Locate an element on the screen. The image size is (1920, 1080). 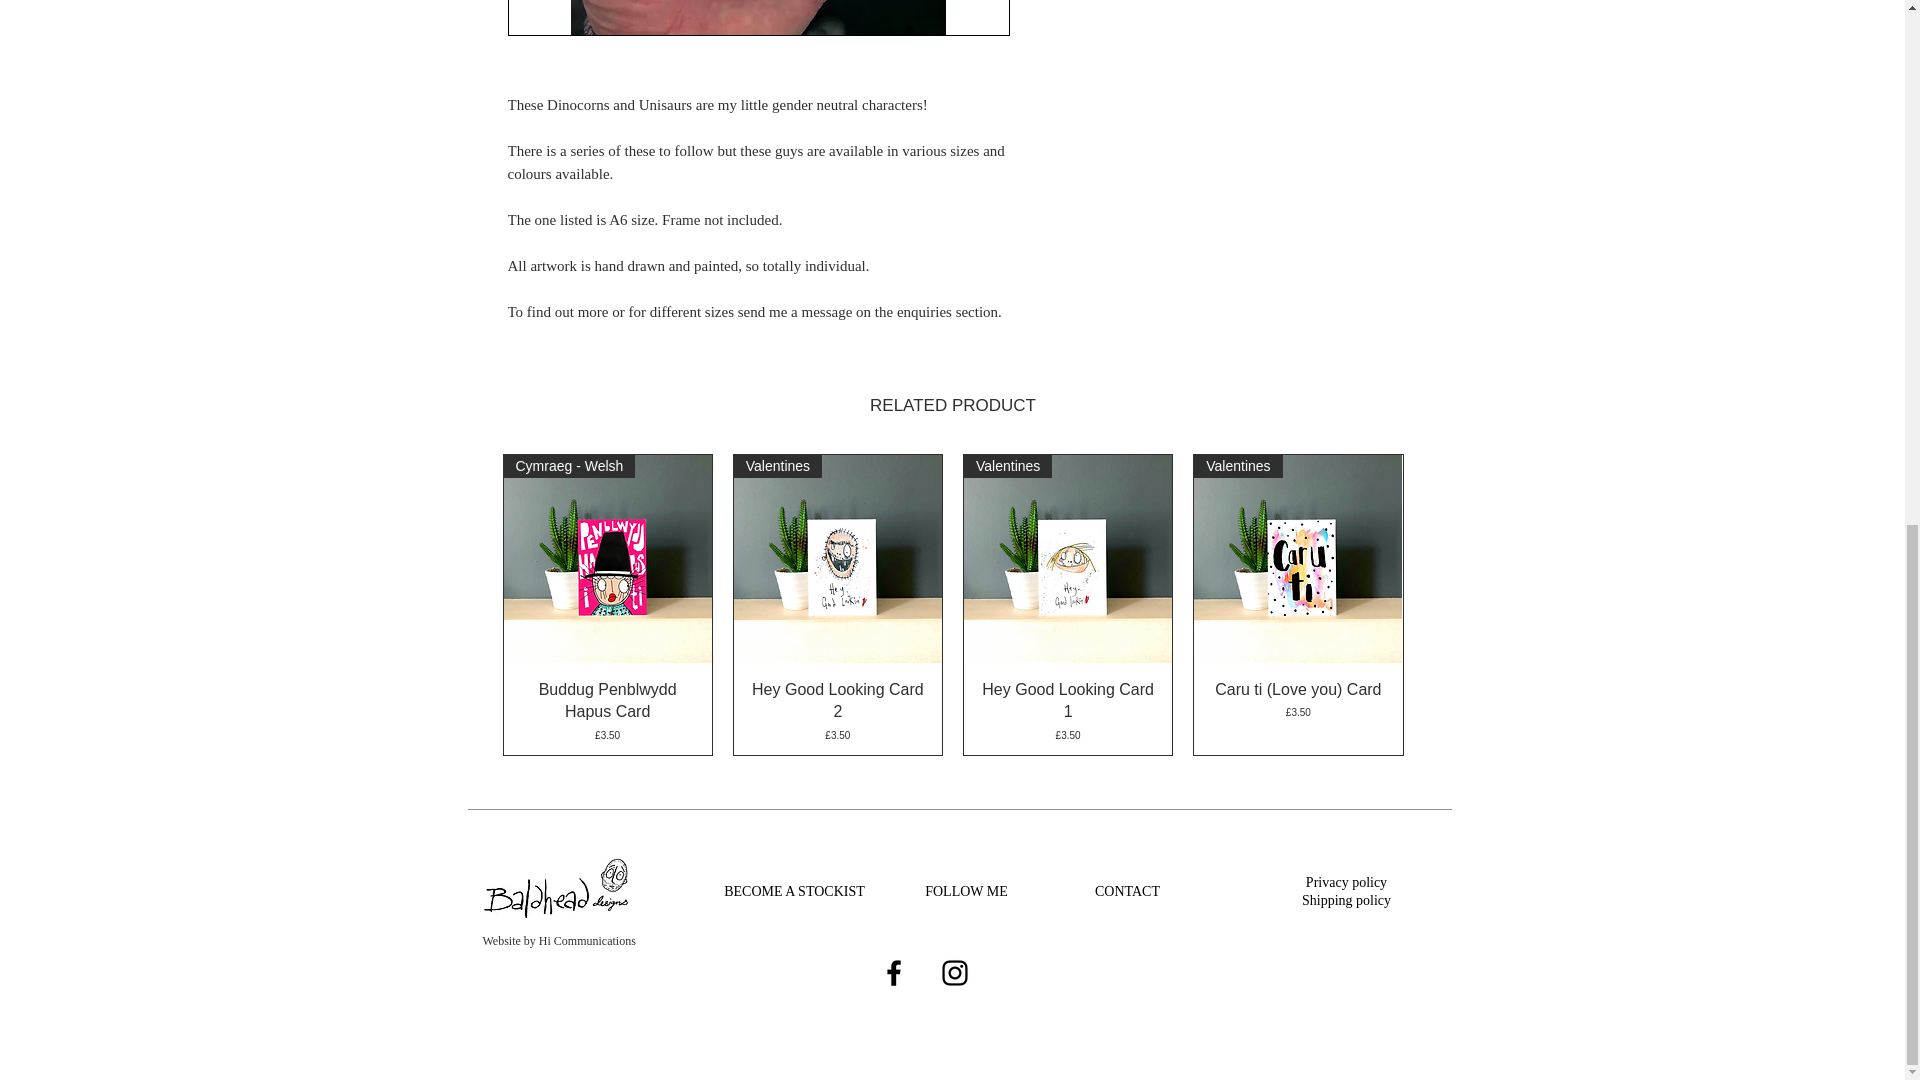
Valentines is located at coordinates (1067, 558).